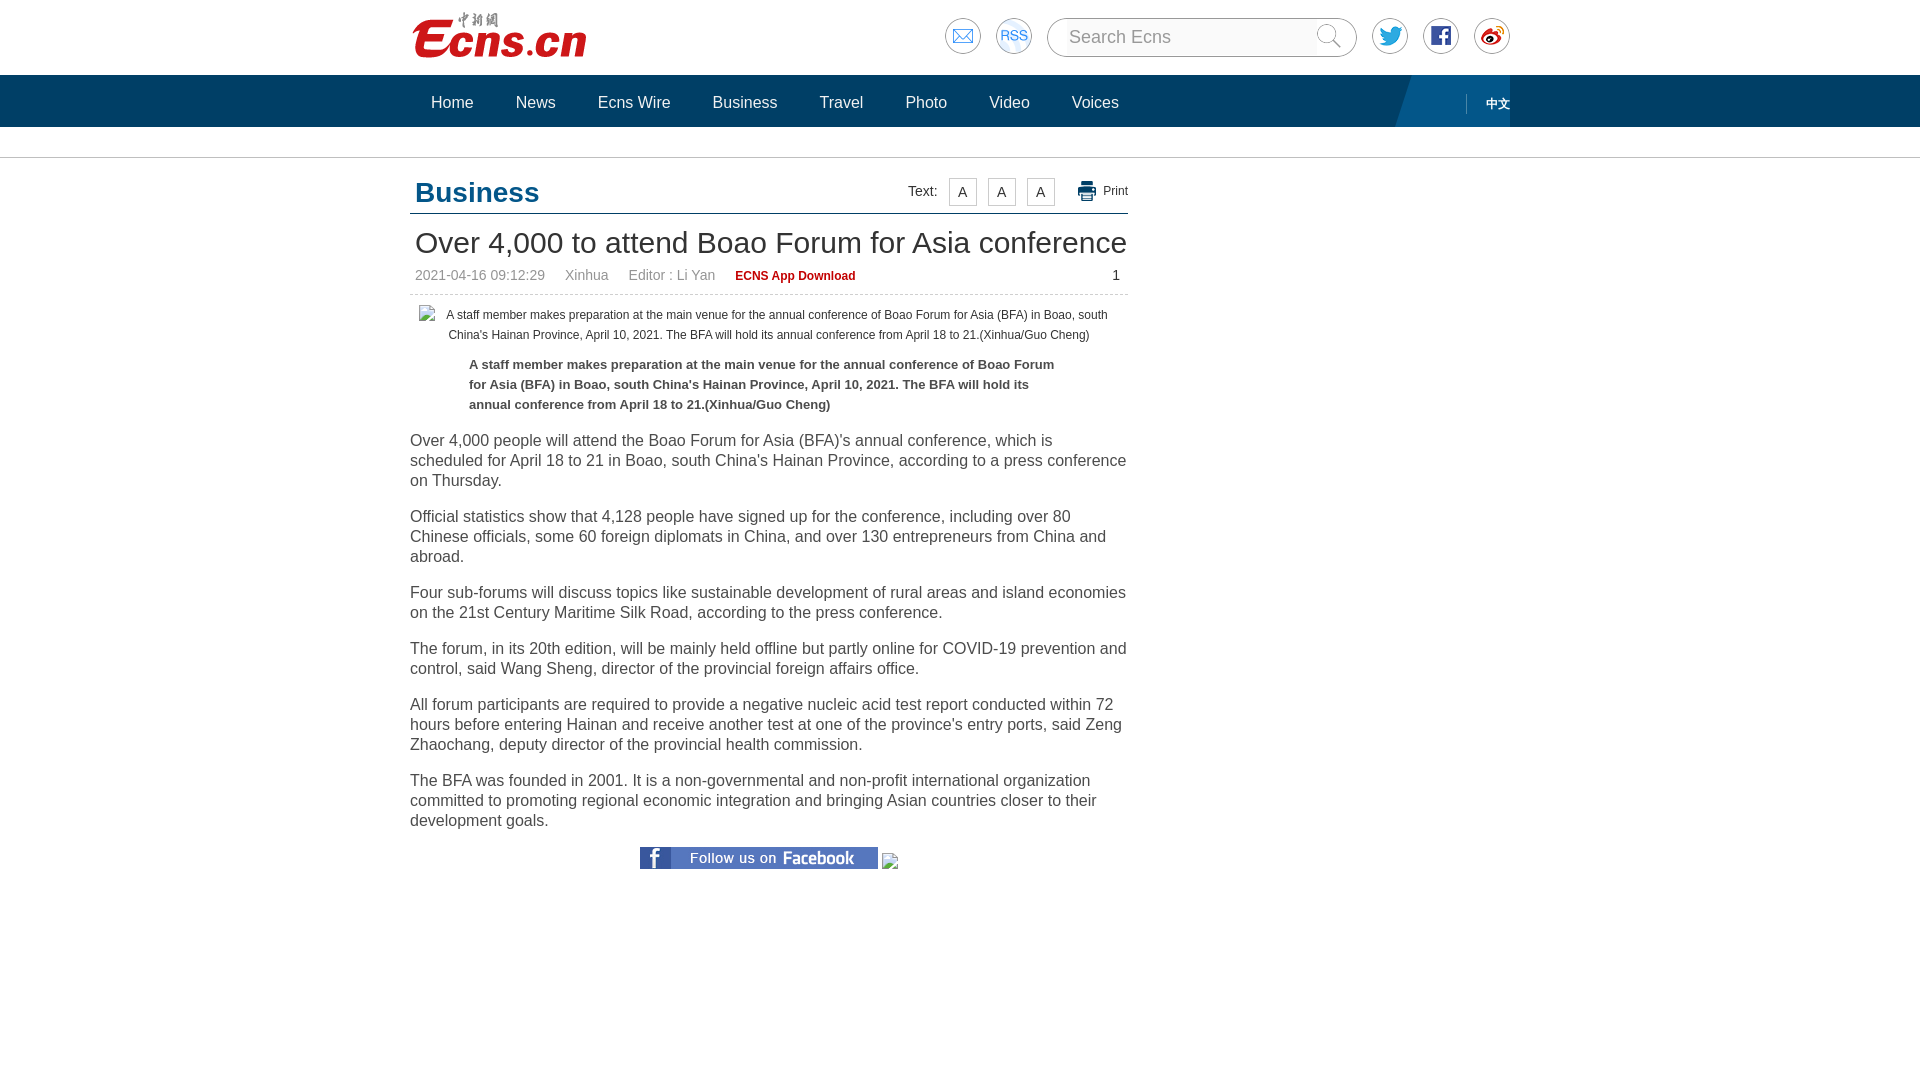  Describe the element at coordinates (634, 102) in the screenshot. I see `Ecns Wire` at that location.